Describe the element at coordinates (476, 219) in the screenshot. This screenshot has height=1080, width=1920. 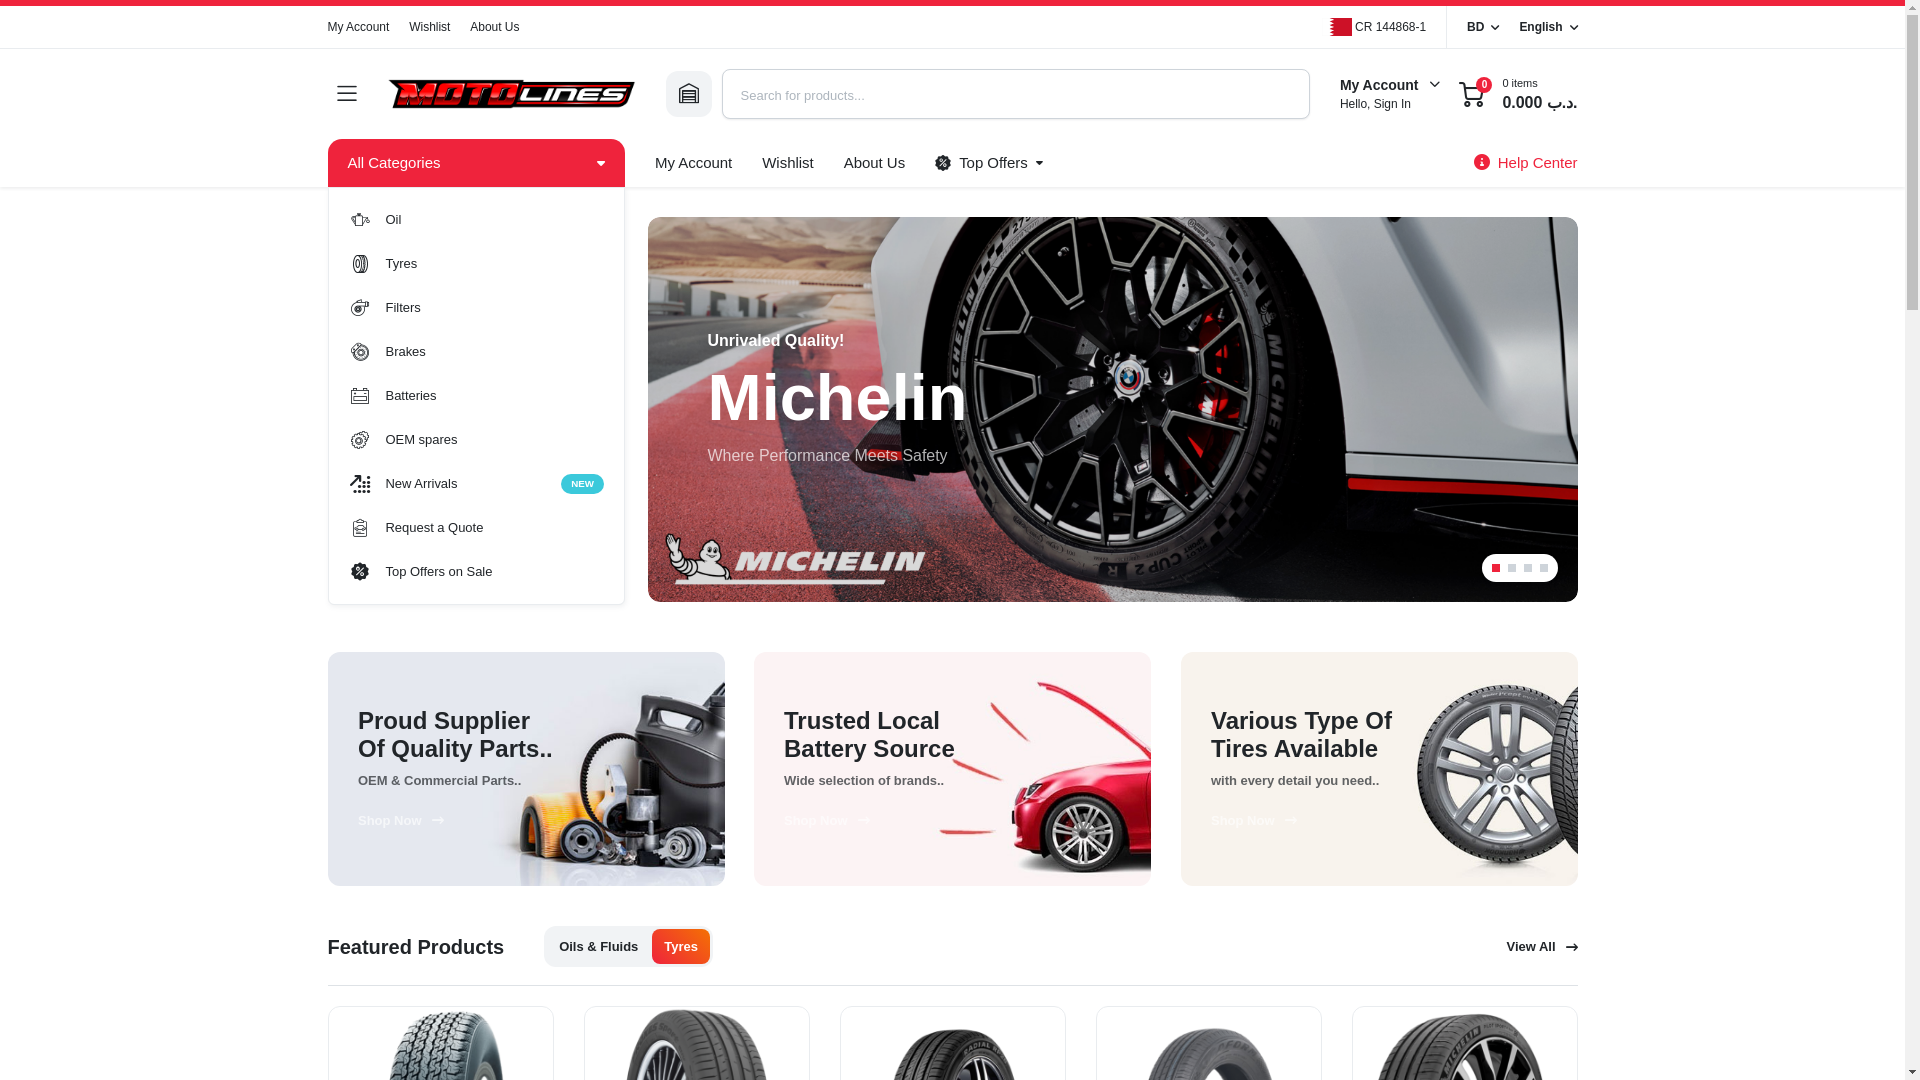
I see `Top Offers` at that location.